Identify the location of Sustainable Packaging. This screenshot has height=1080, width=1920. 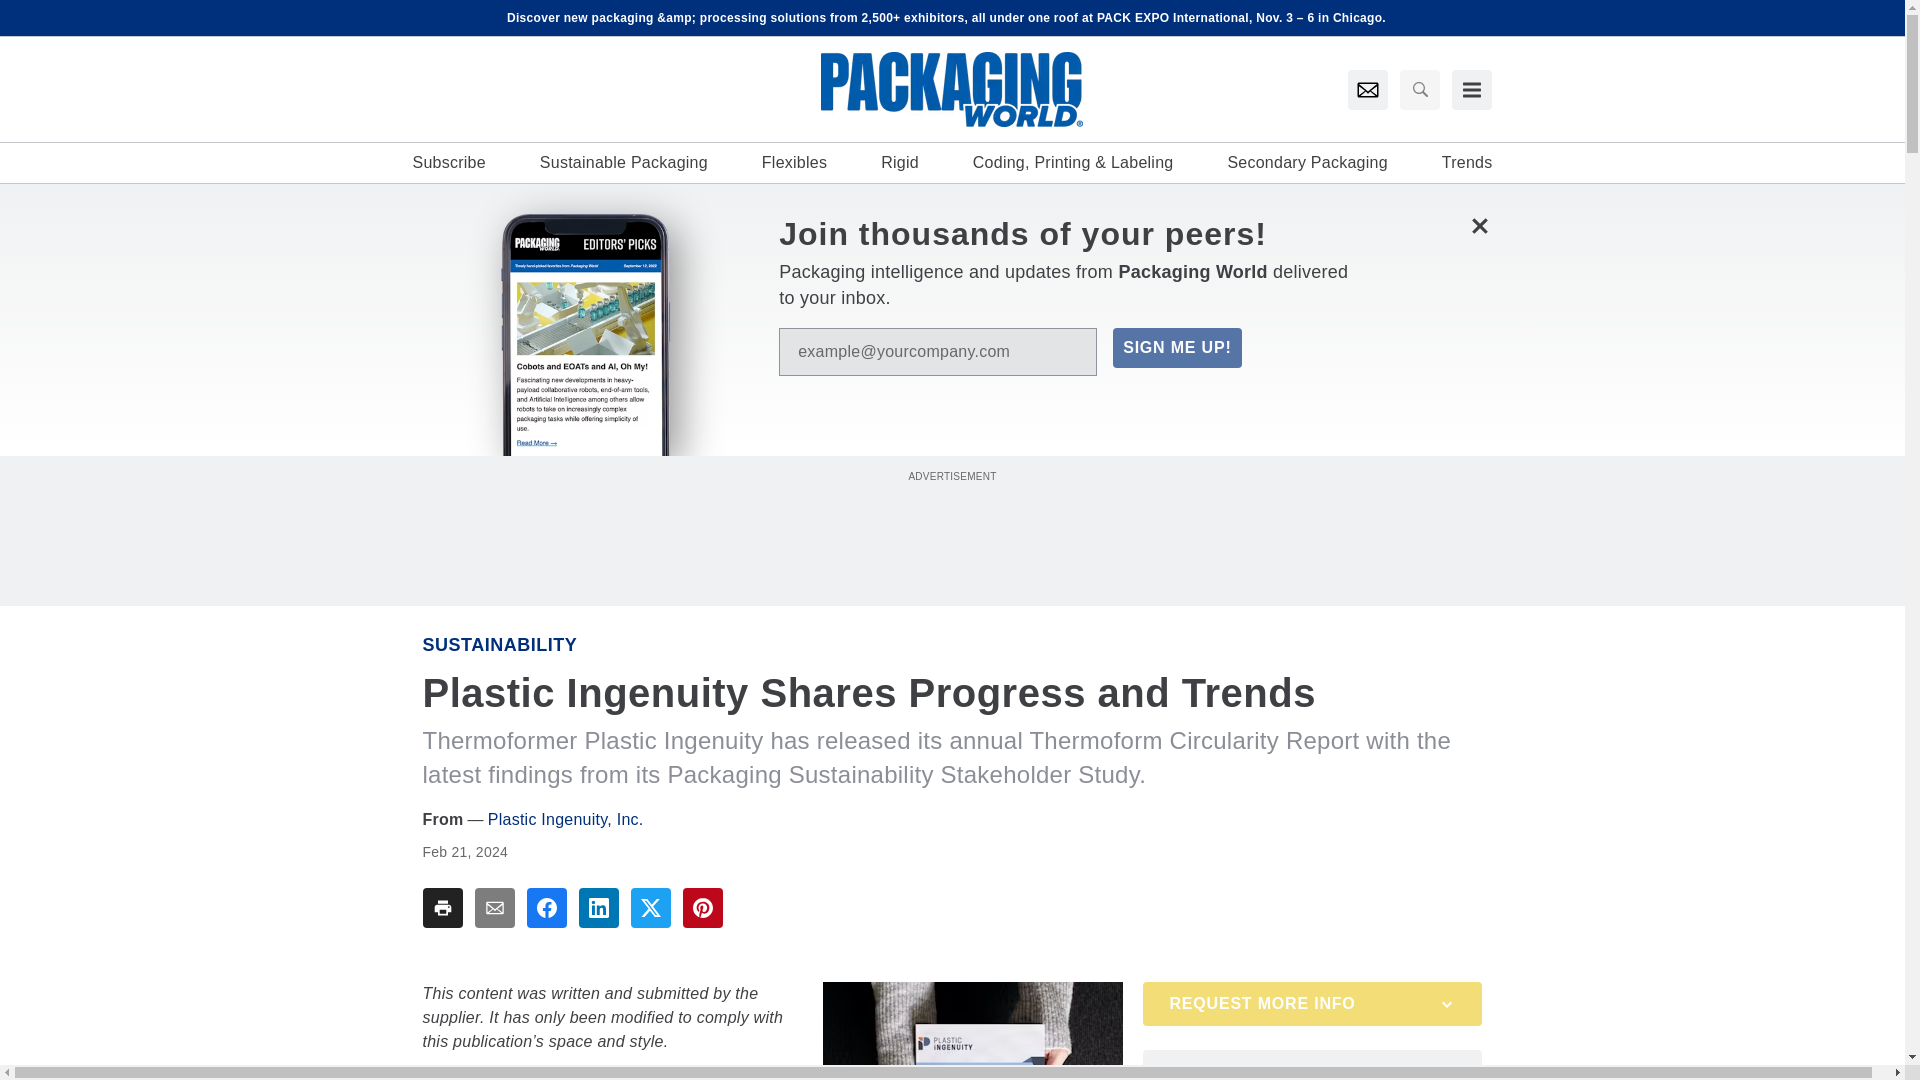
(624, 162).